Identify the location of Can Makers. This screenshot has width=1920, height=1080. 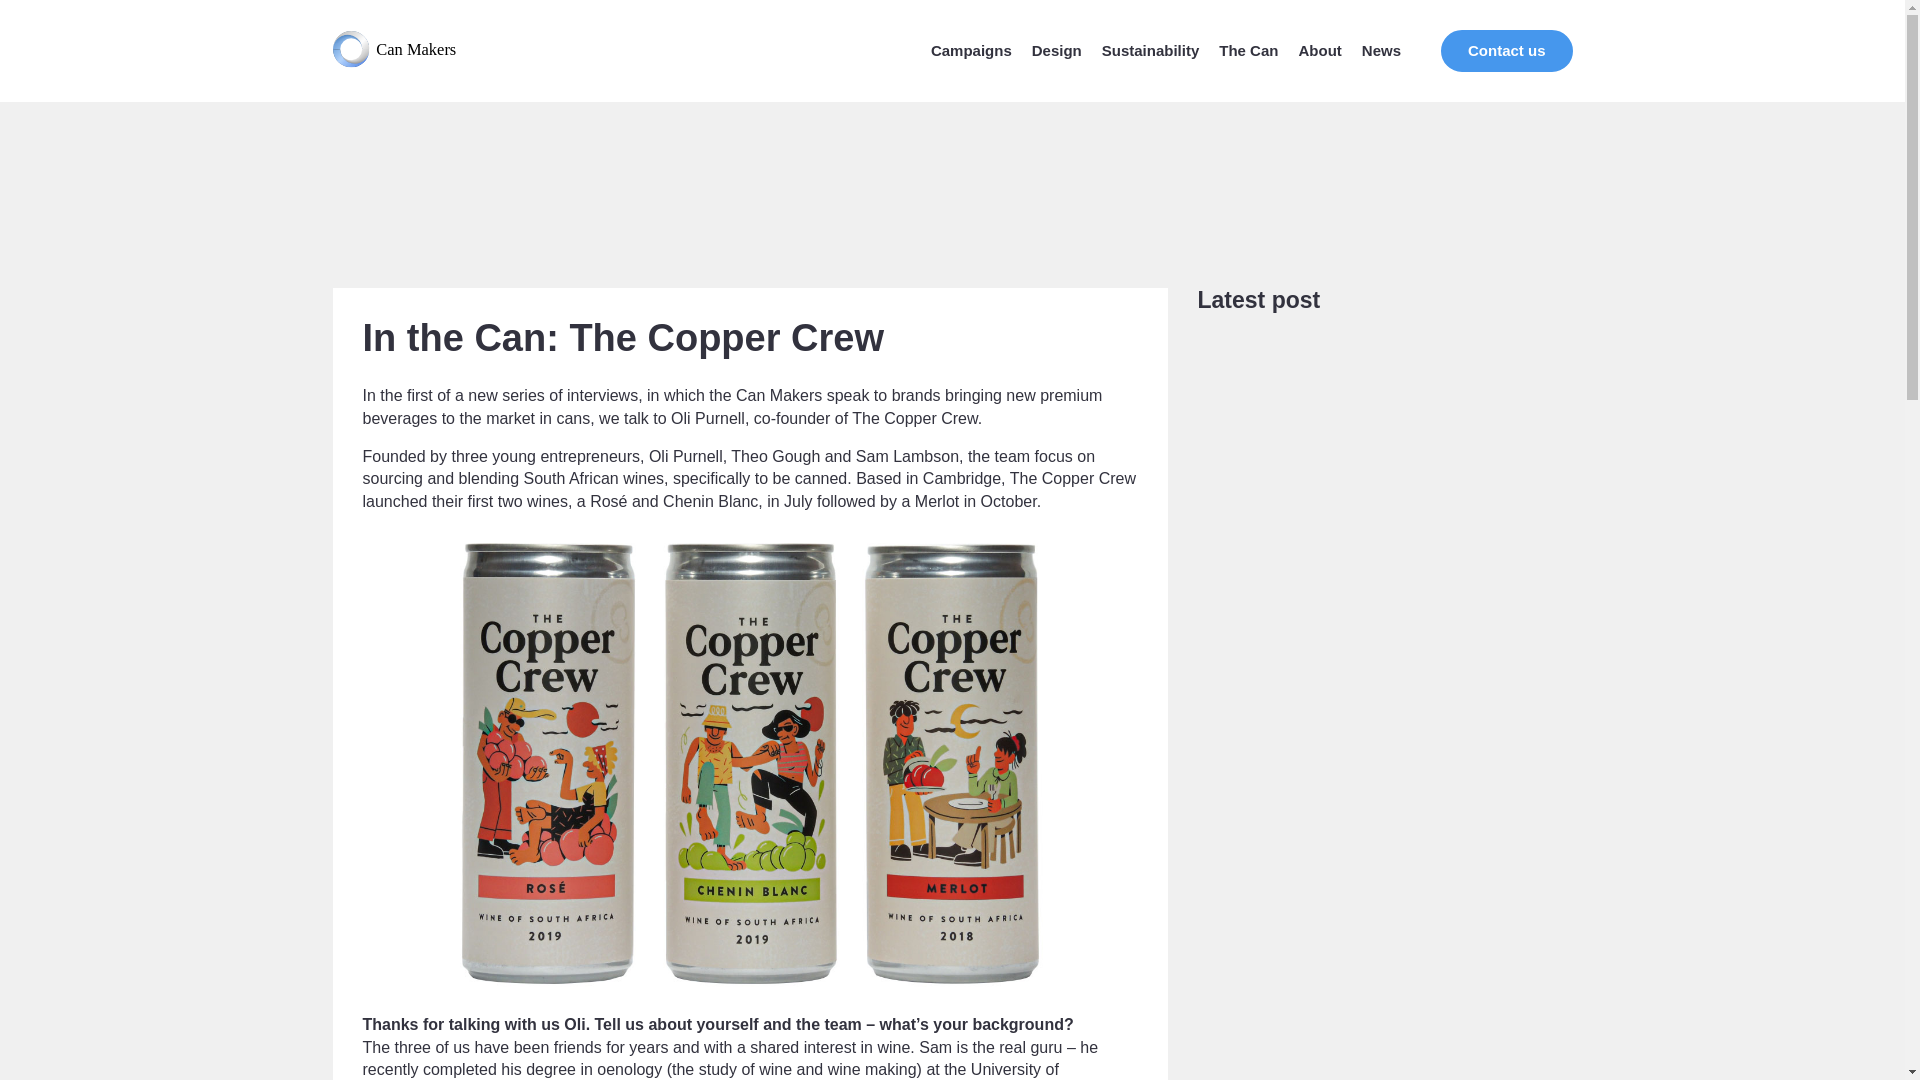
(404, 52).